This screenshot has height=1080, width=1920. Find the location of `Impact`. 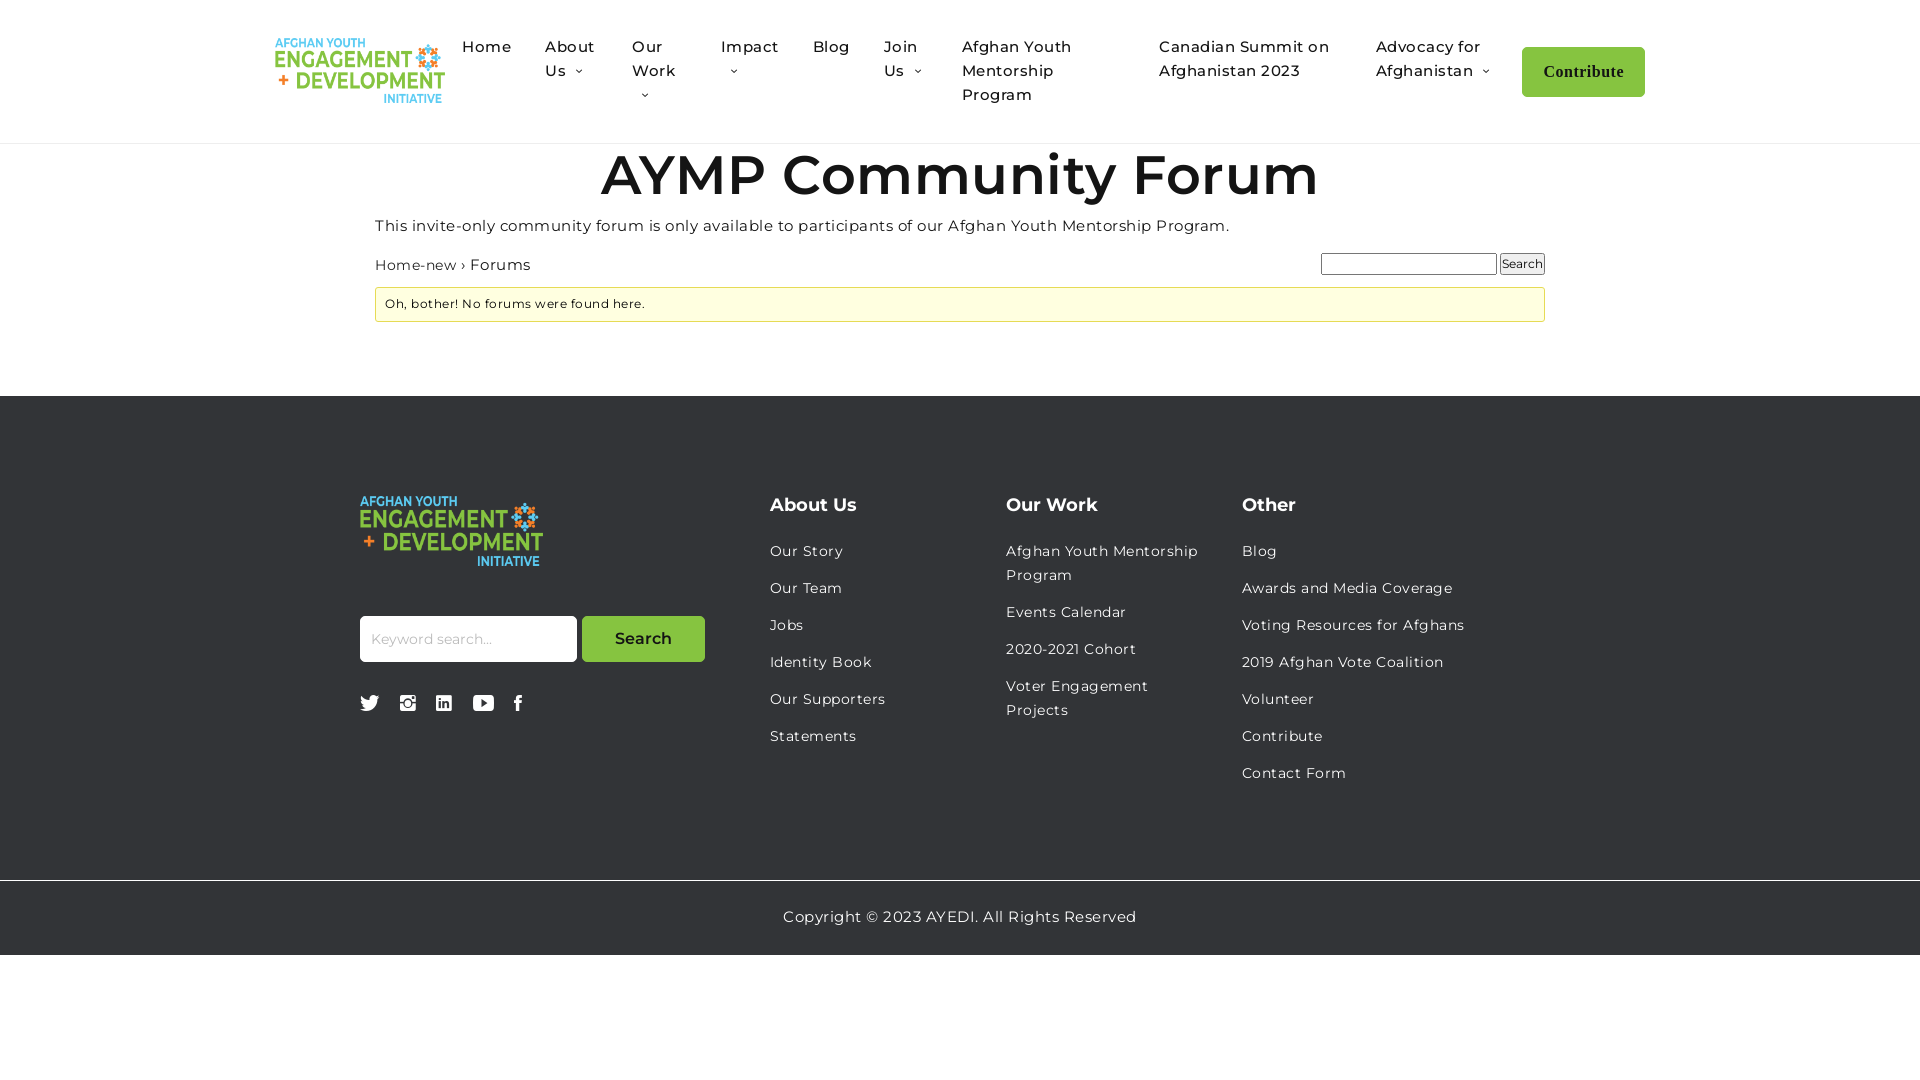

Impact is located at coordinates (750, 46).